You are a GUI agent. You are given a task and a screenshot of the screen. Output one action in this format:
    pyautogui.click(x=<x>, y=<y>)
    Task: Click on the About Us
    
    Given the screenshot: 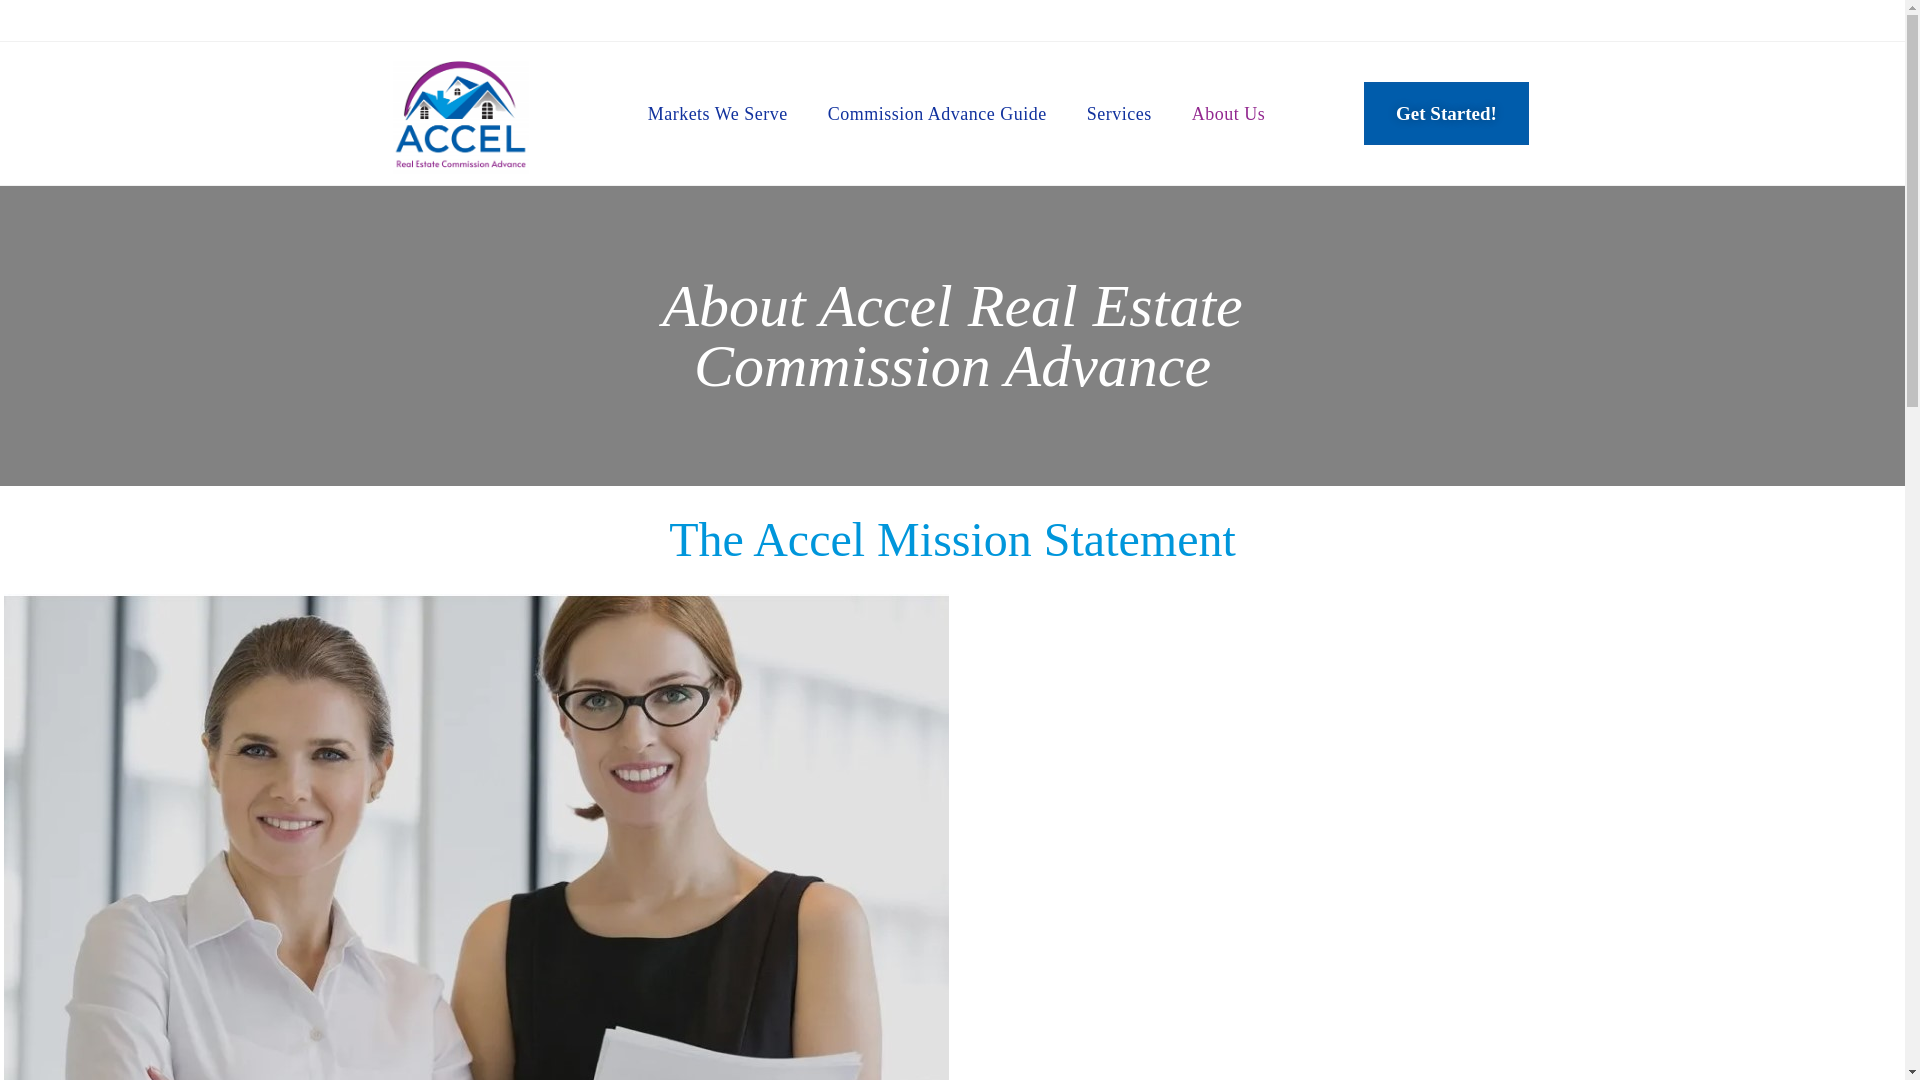 What is the action you would take?
    pyautogui.click(x=1228, y=114)
    